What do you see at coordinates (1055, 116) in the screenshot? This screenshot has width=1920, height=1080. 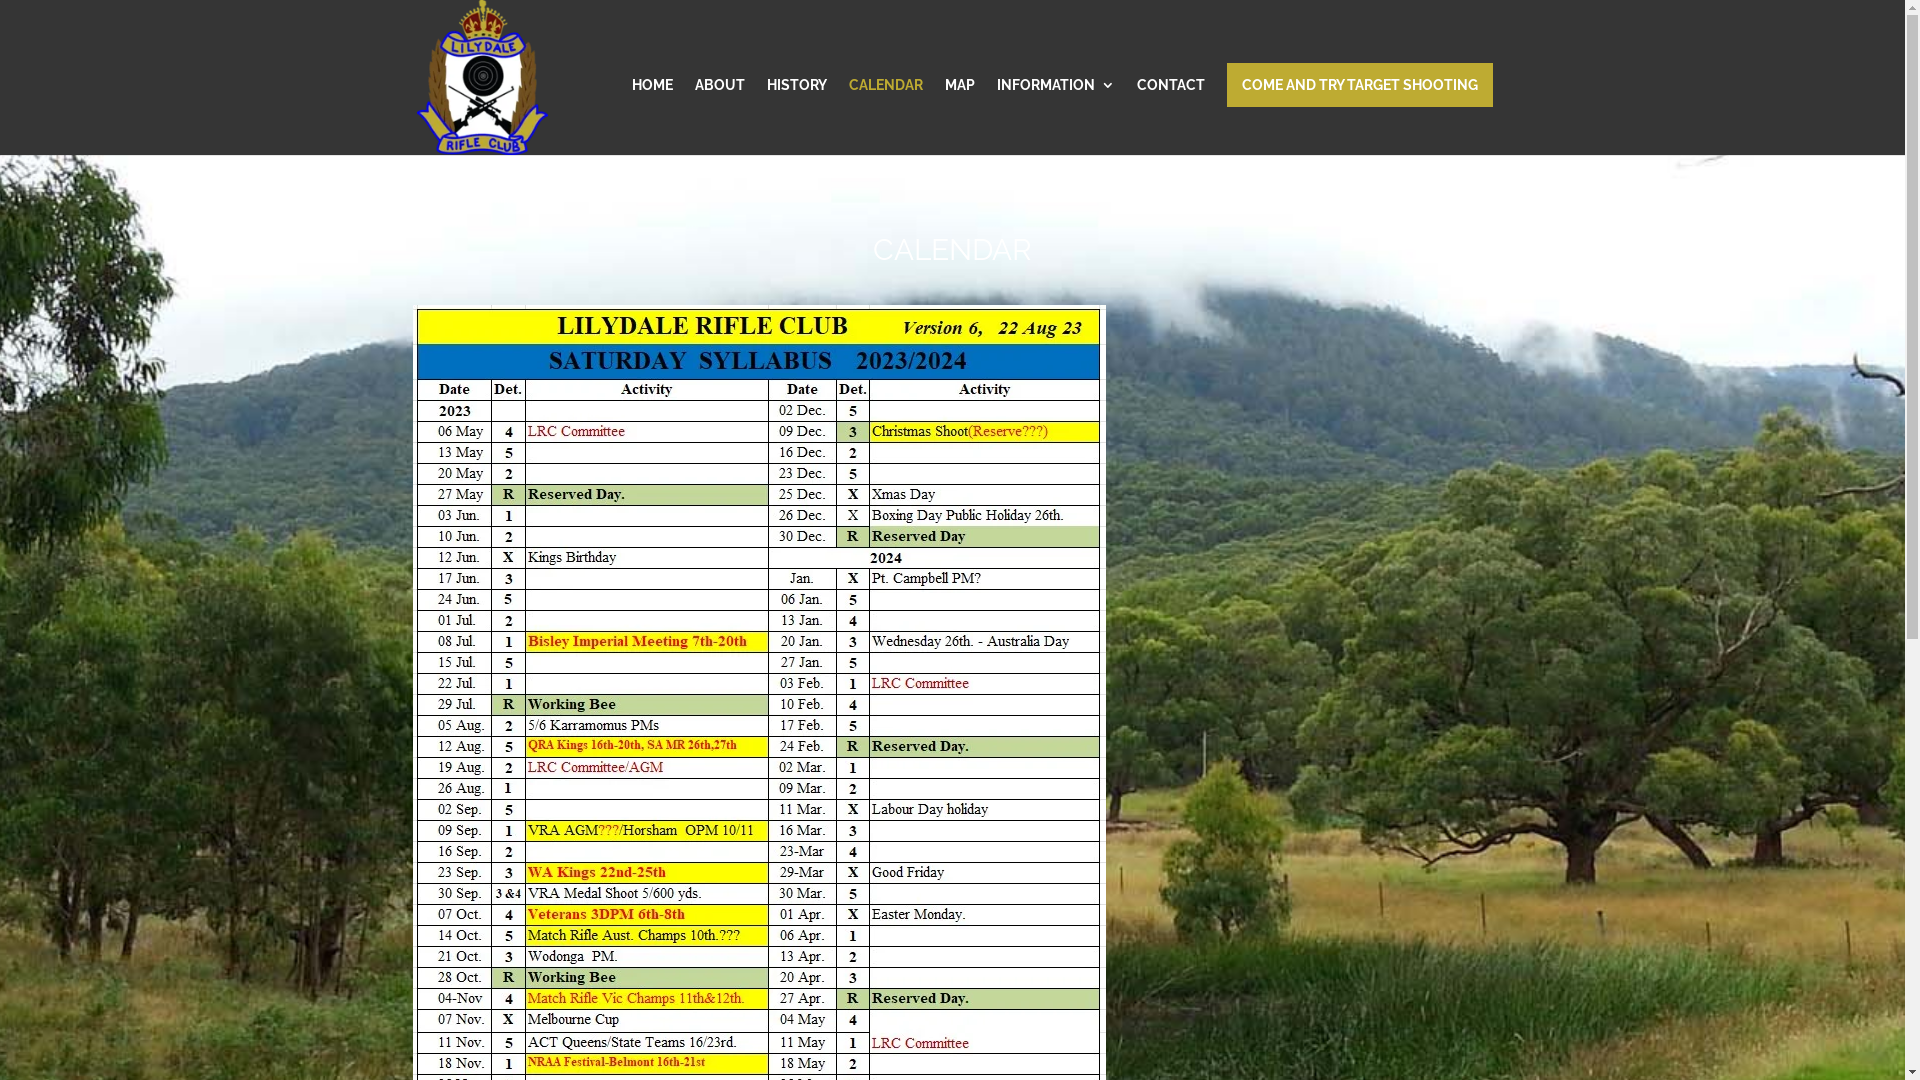 I see `INFORMATION` at bounding box center [1055, 116].